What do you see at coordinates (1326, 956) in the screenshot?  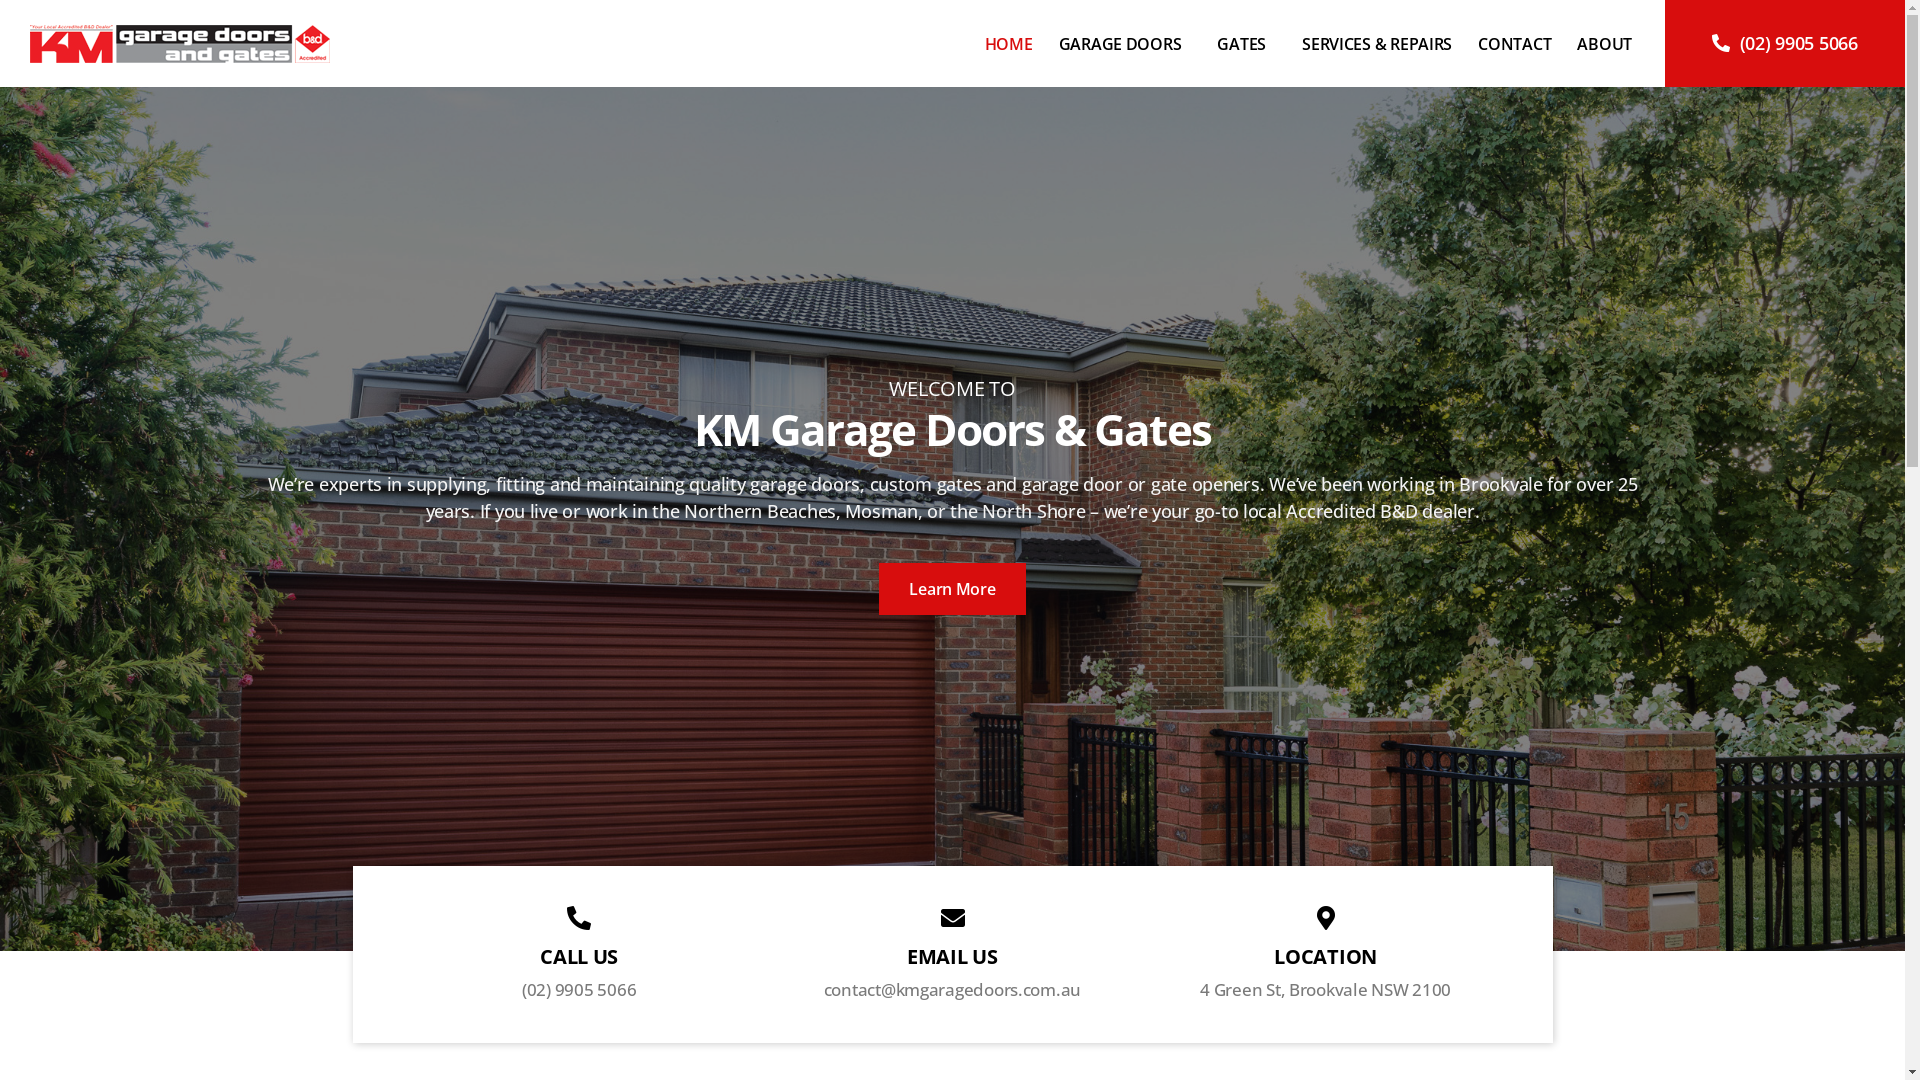 I see `LOCATION` at bounding box center [1326, 956].